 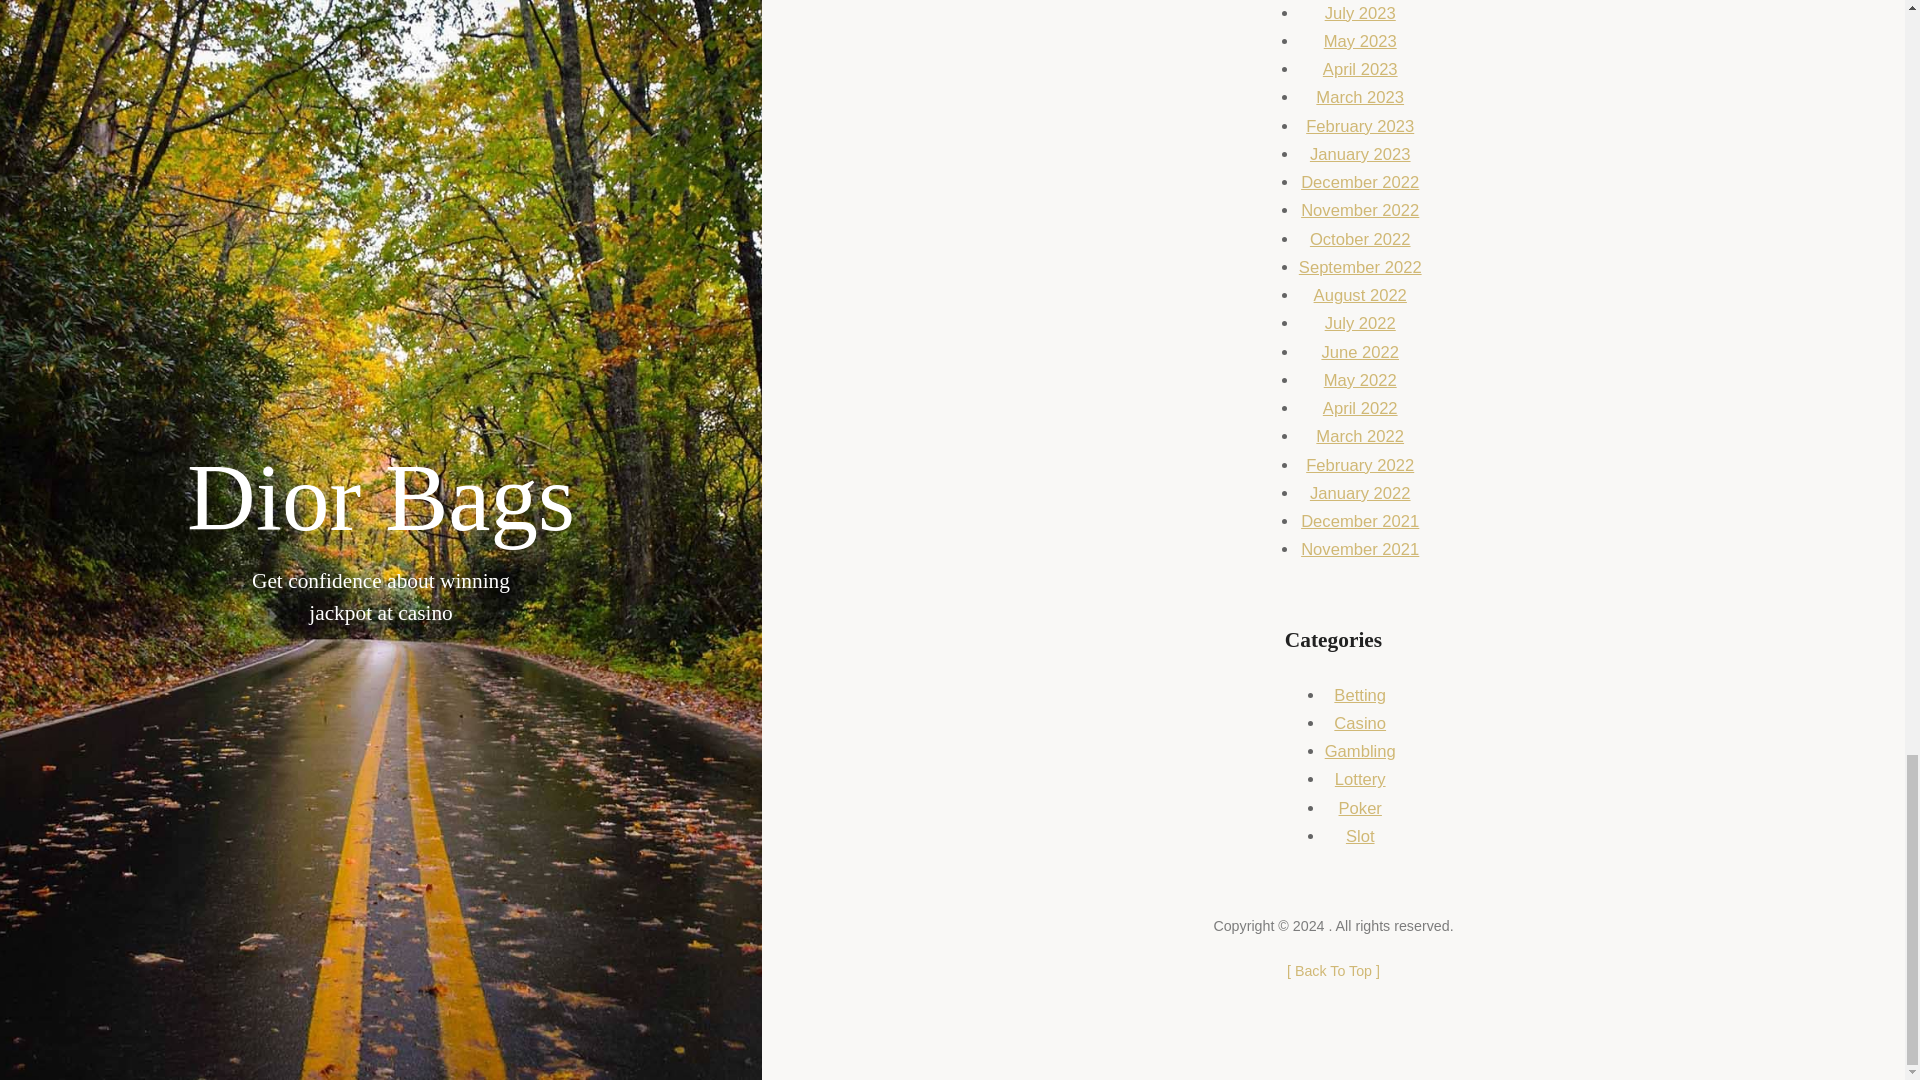 What do you see at coordinates (1360, 380) in the screenshot?
I see `May 2022` at bounding box center [1360, 380].